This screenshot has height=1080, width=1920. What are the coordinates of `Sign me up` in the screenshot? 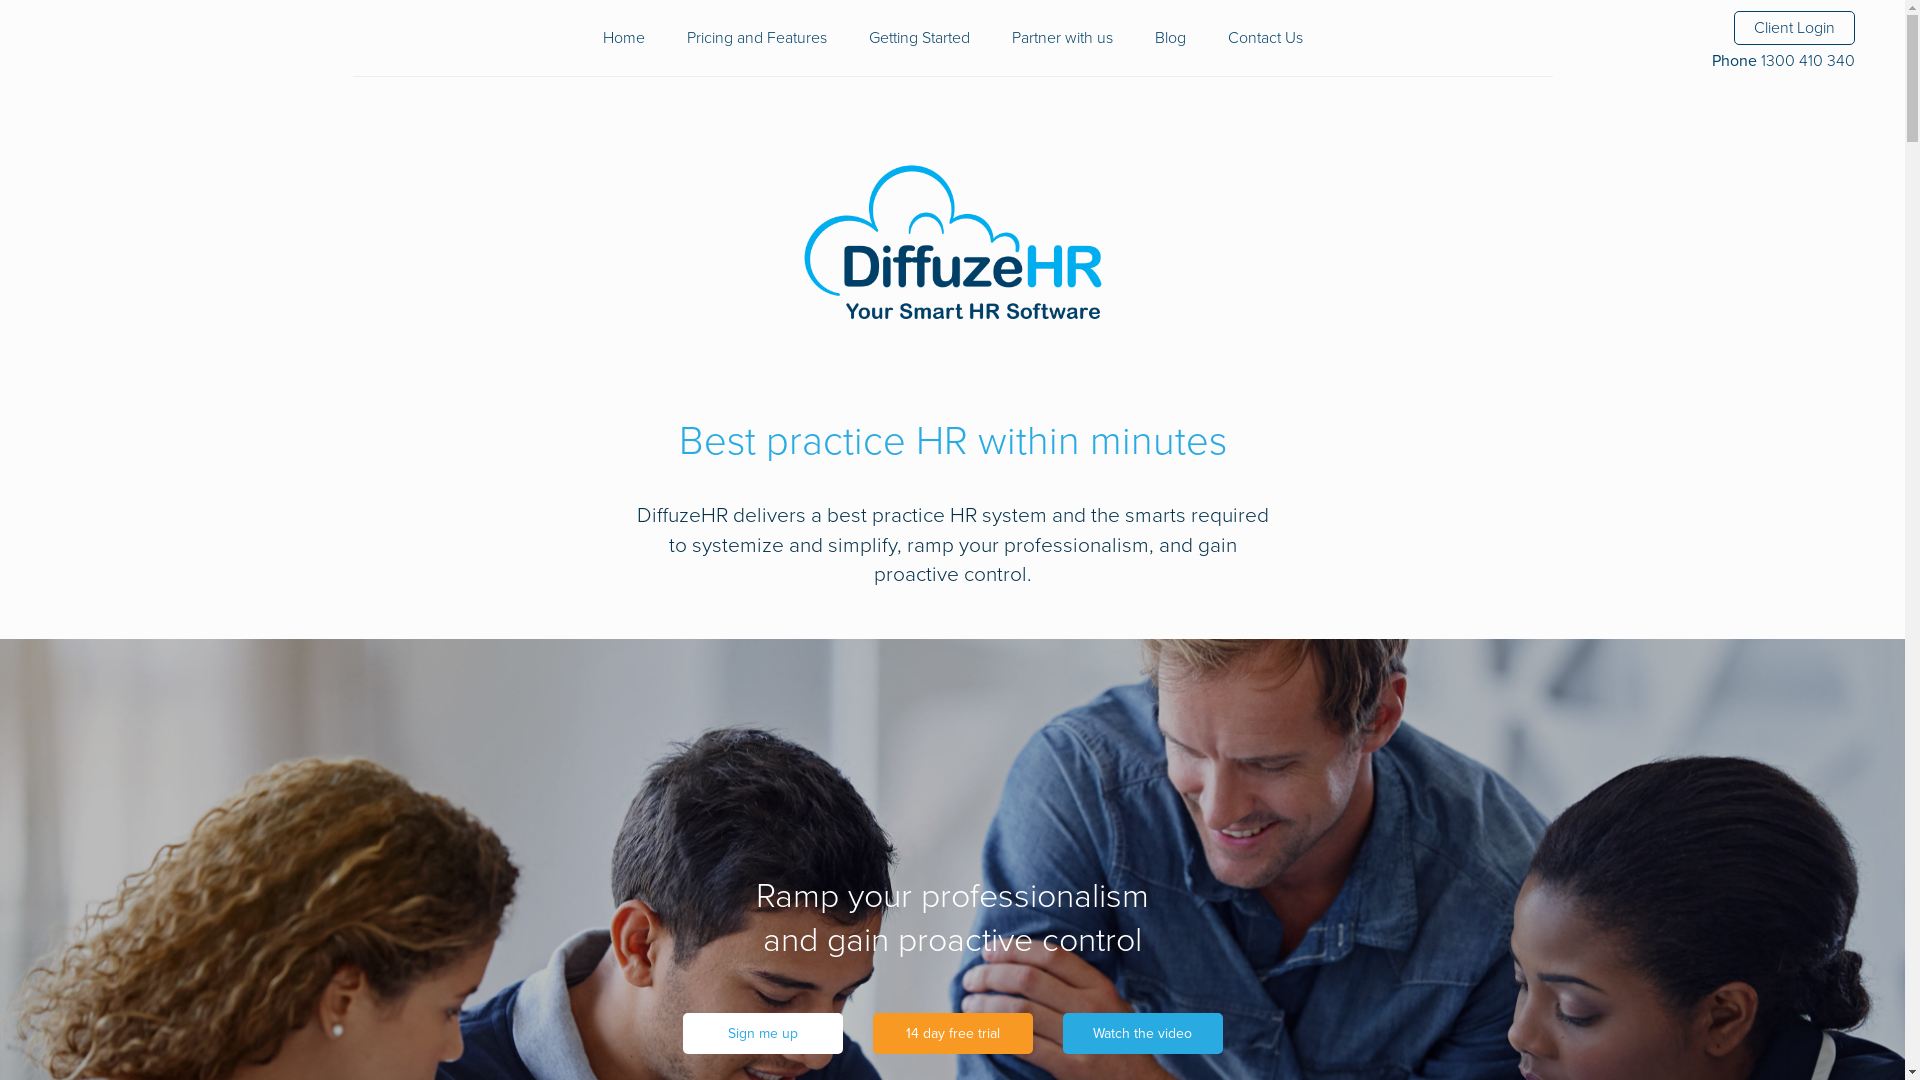 It's located at (762, 1034).